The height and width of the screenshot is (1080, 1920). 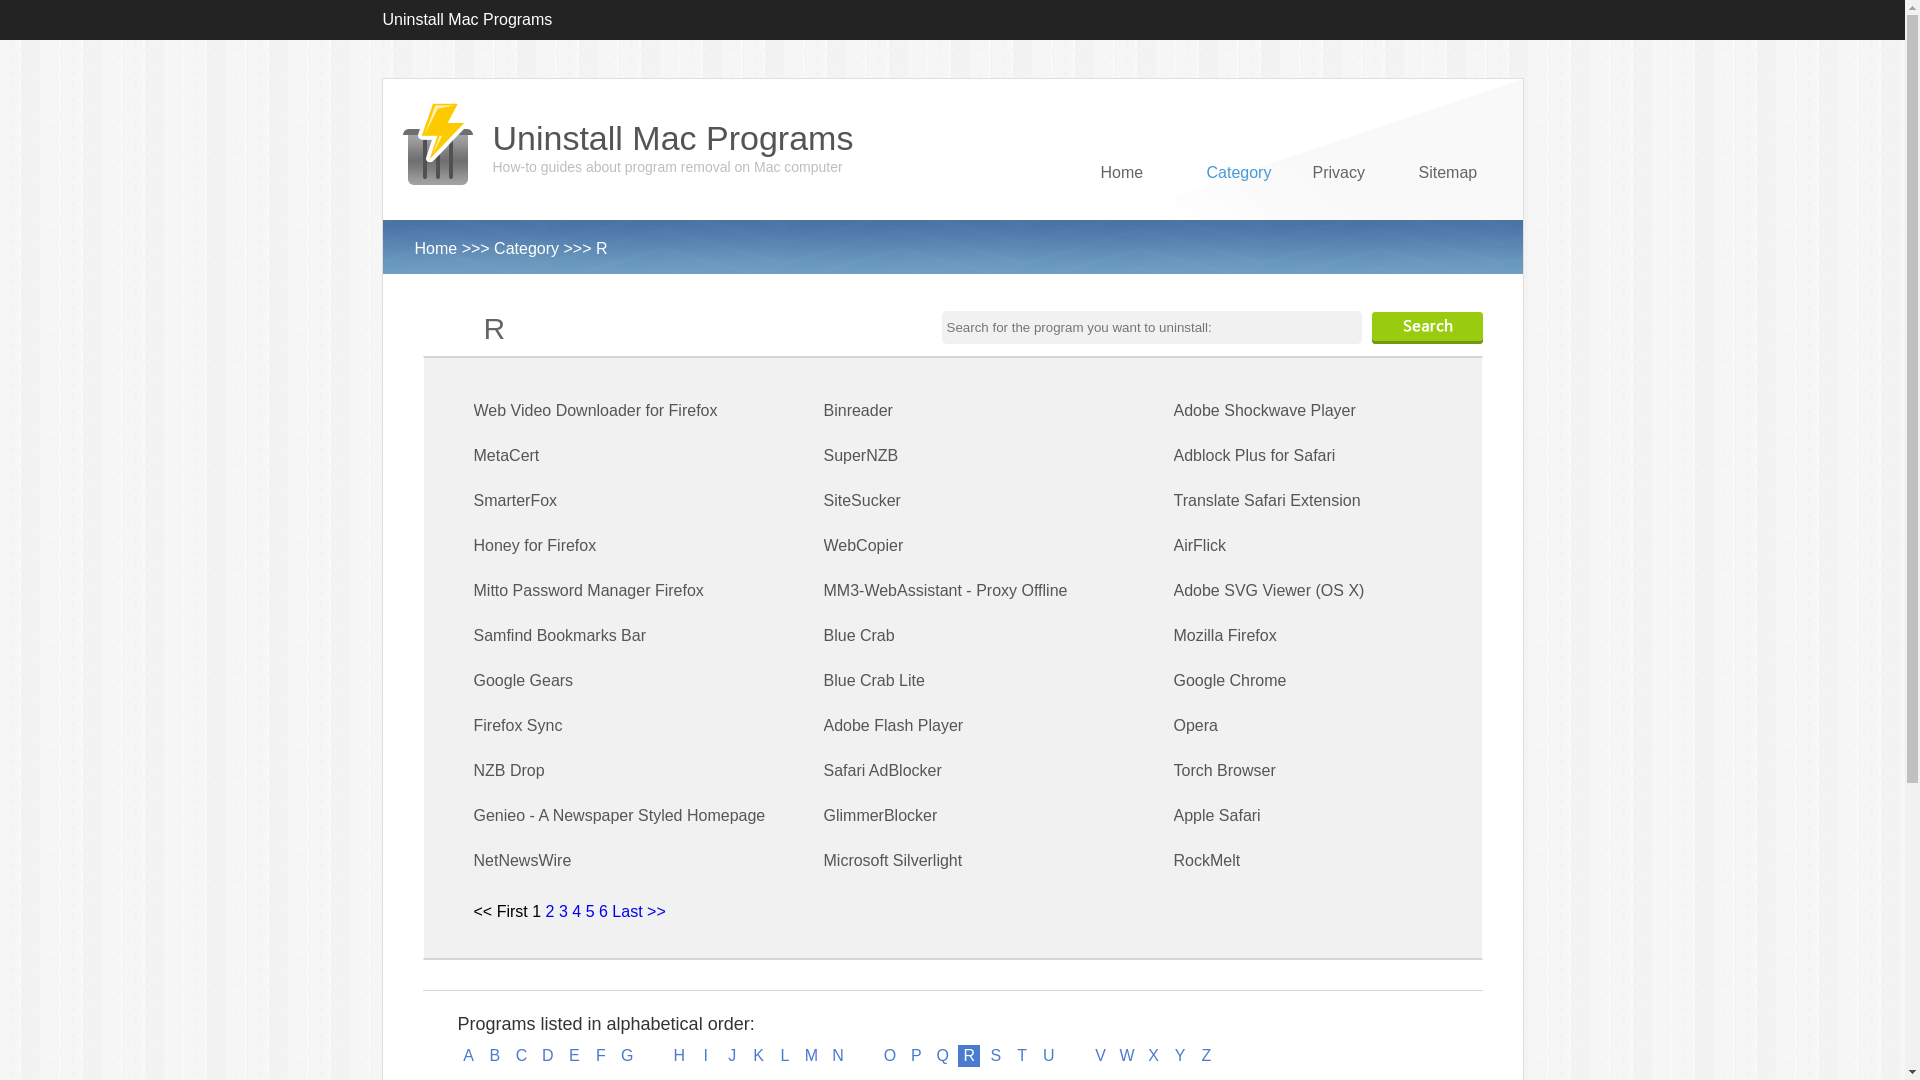 What do you see at coordinates (548, 1056) in the screenshot?
I see `D` at bounding box center [548, 1056].